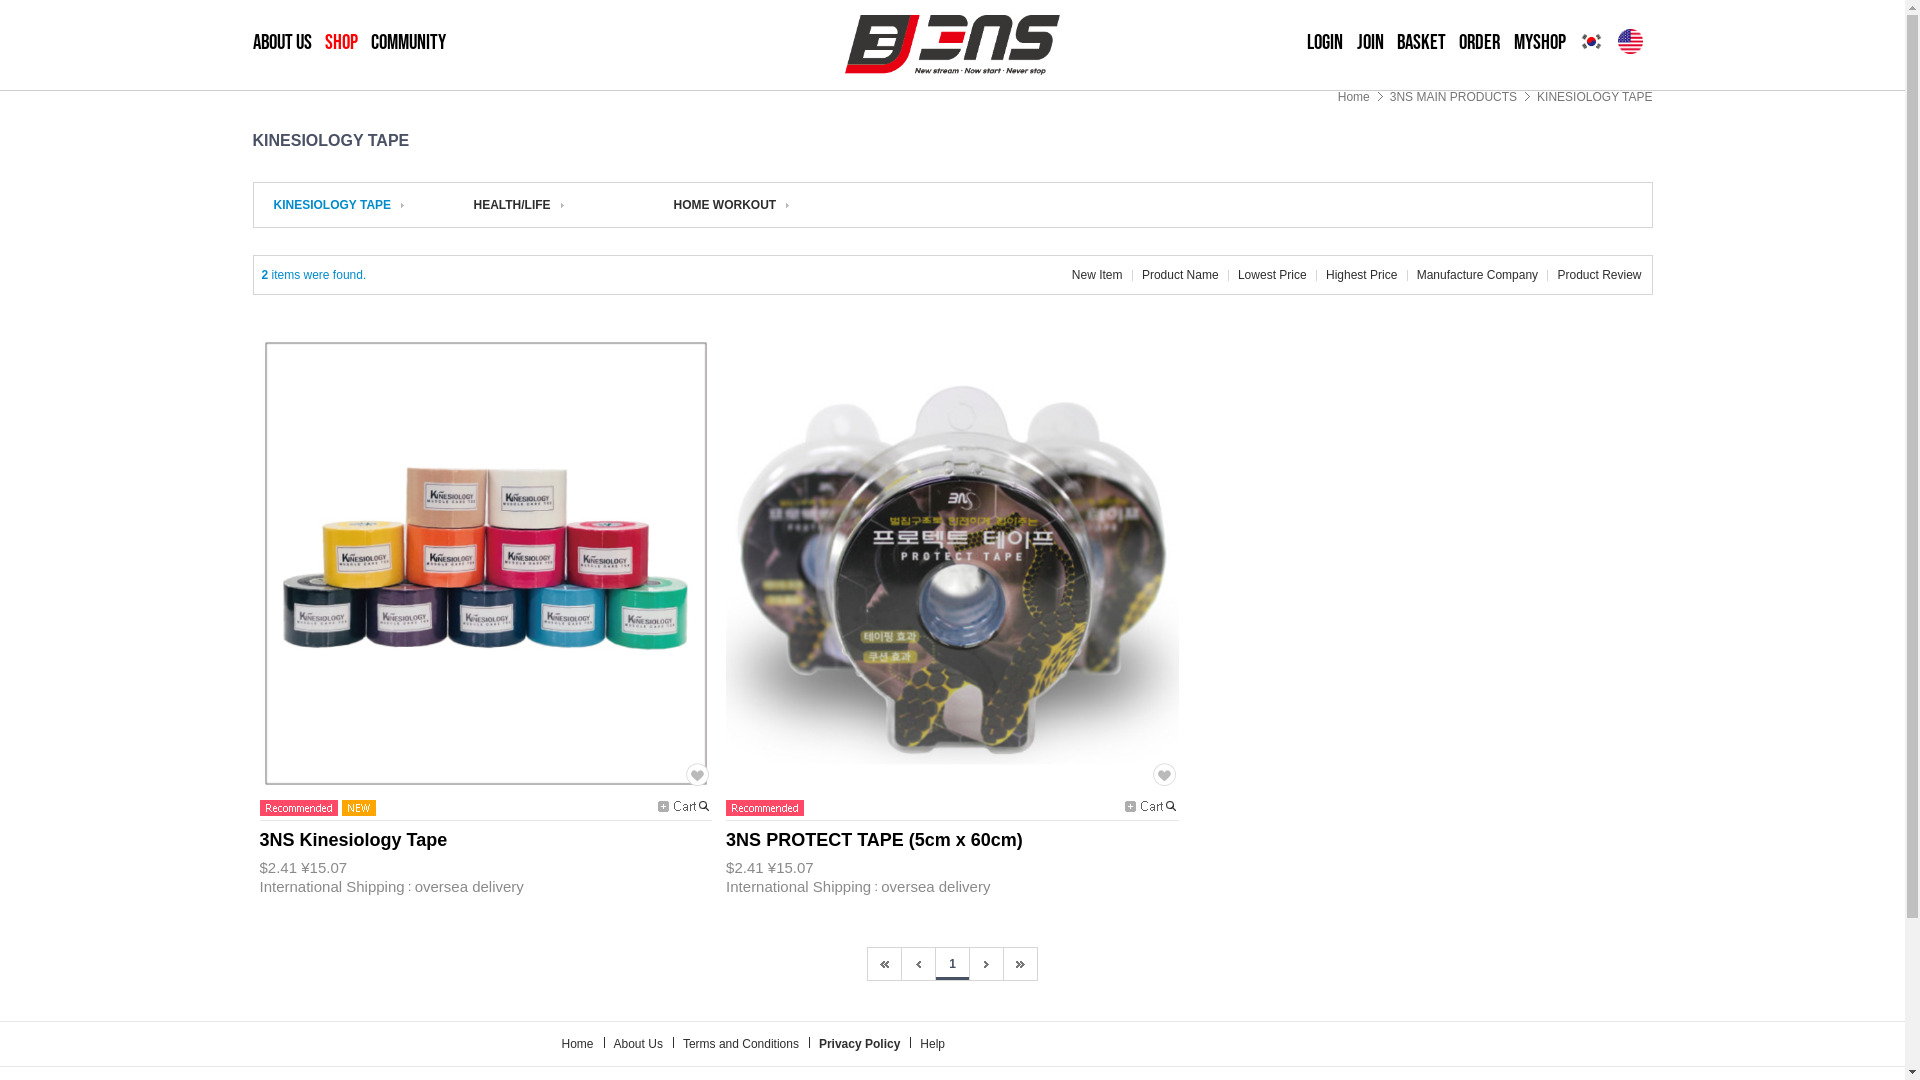 The width and height of the screenshot is (1920, 1080). What do you see at coordinates (282, 42) in the screenshot?
I see `ABOUT US` at bounding box center [282, 42].